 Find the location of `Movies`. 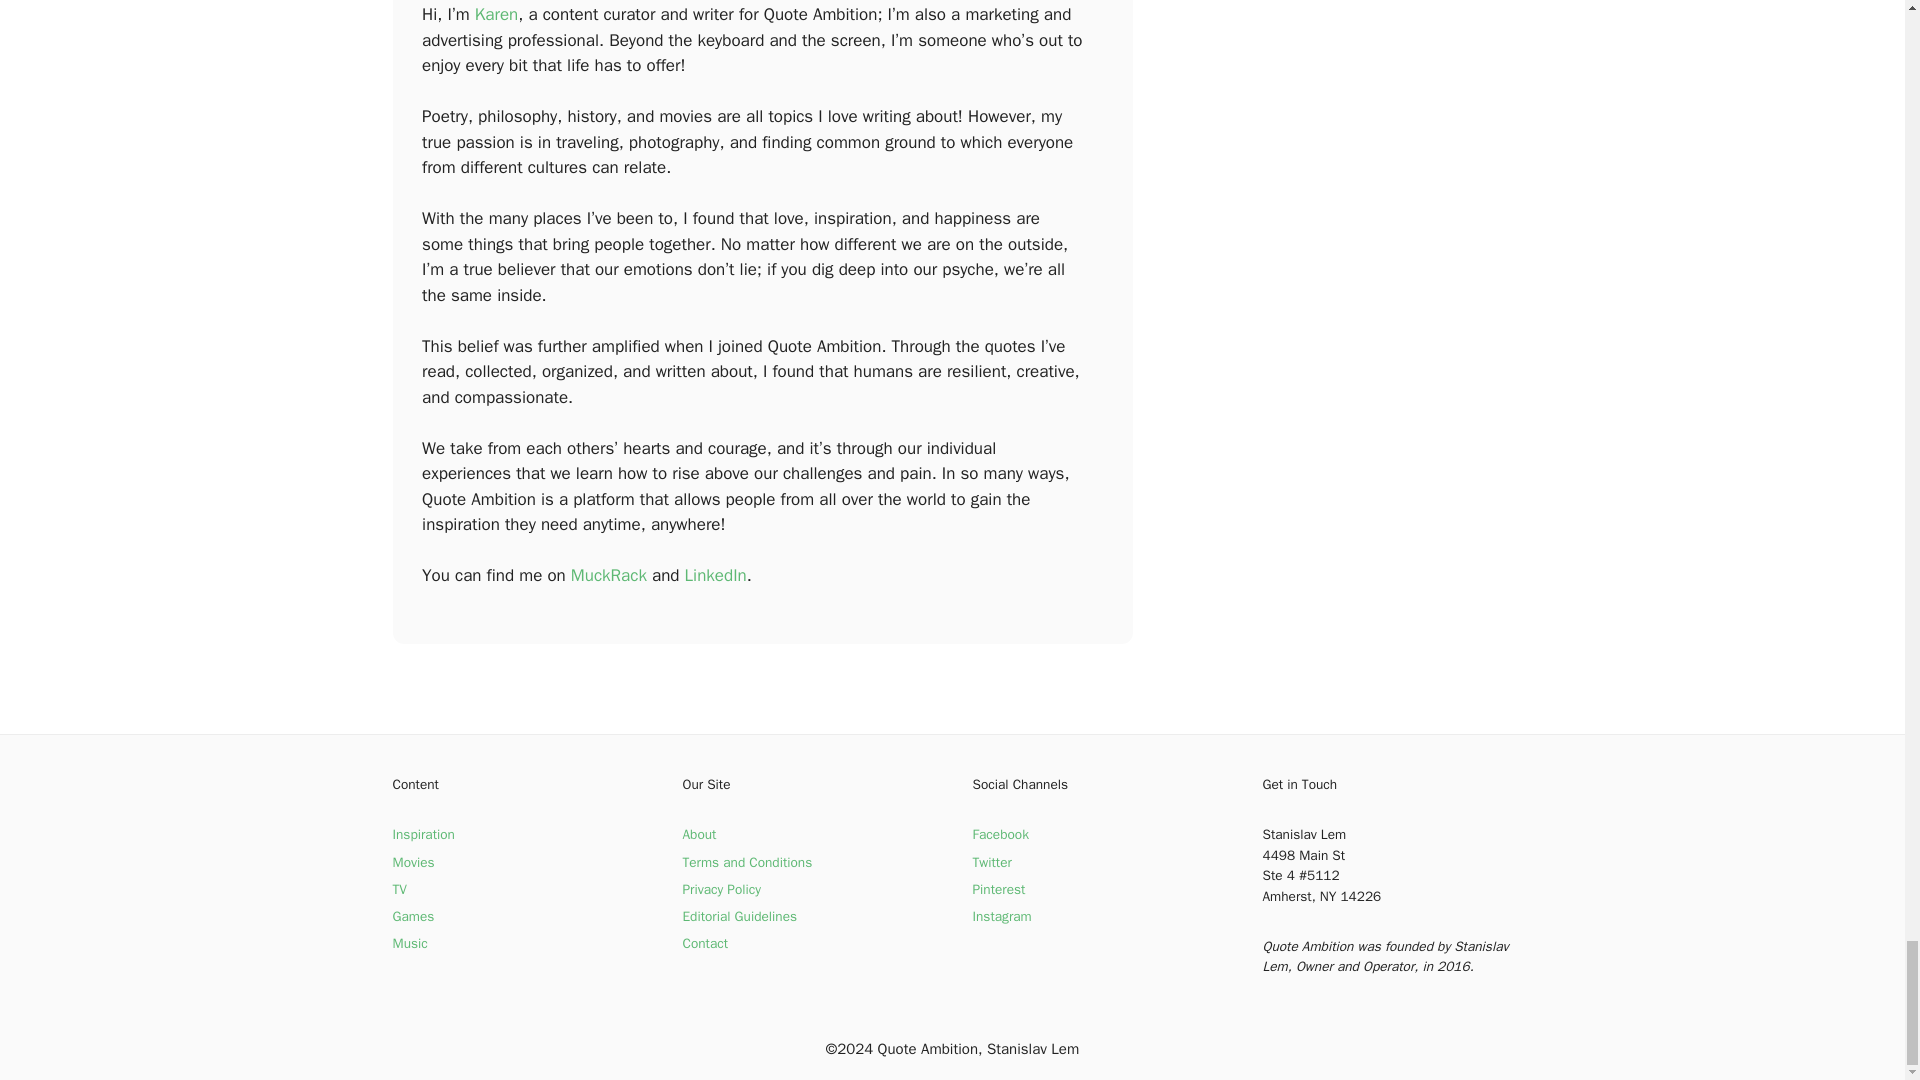

Movies is located at coordinates (412, 862).